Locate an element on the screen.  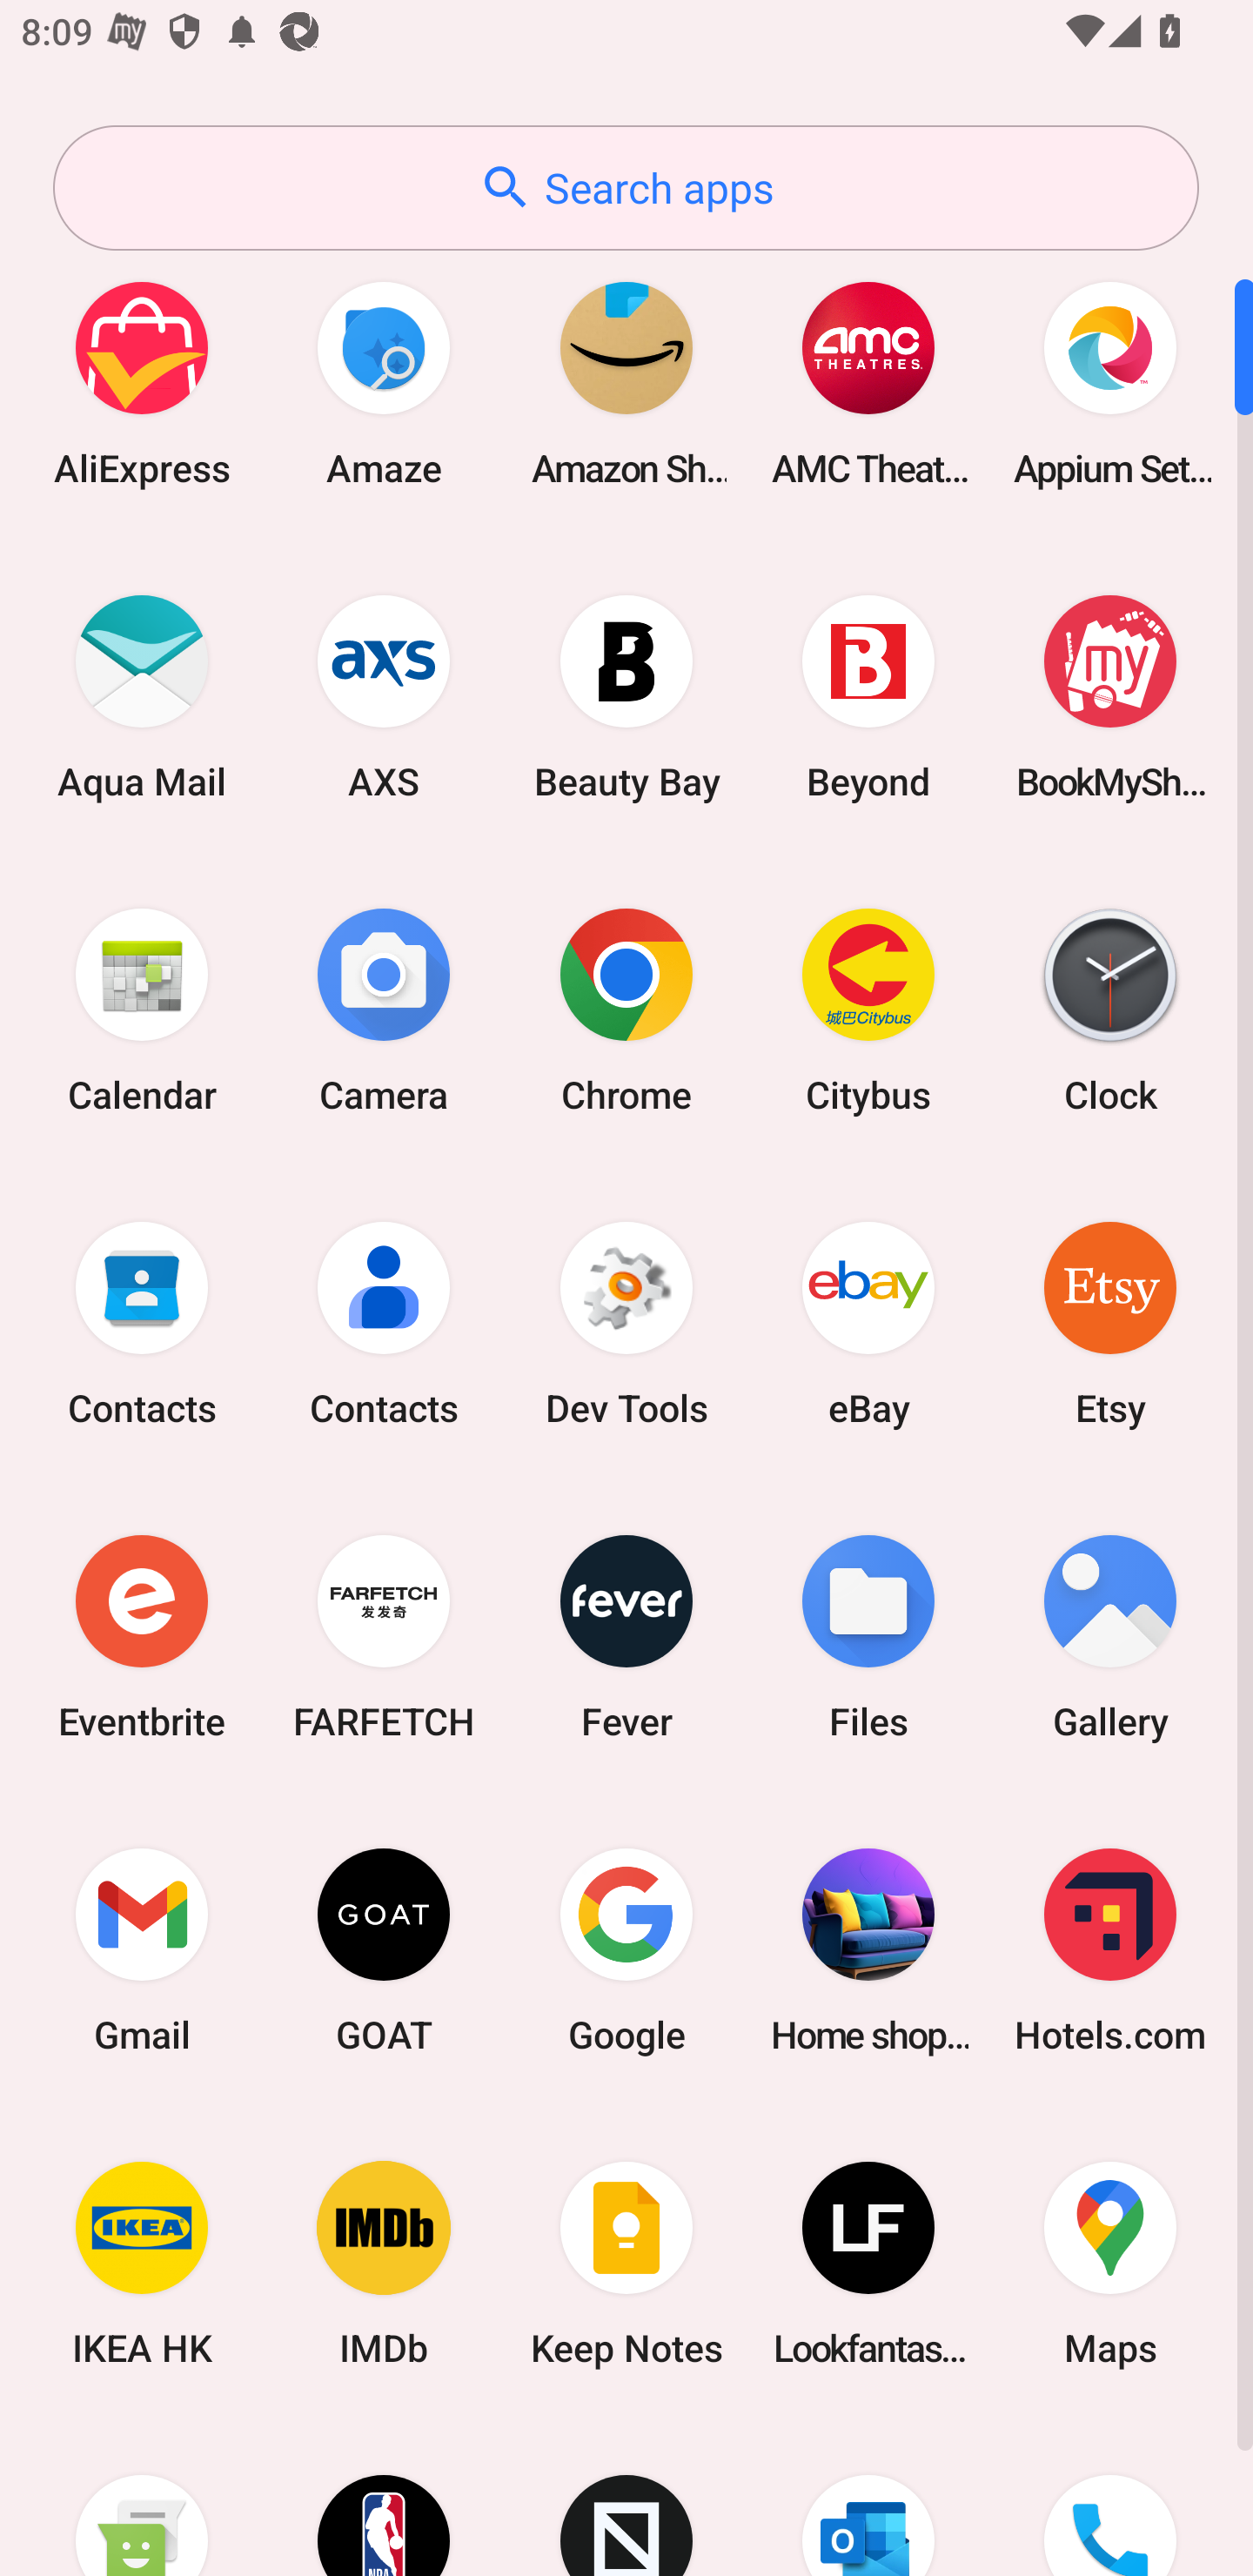
AMC Theatres is located at coordinates (868, 383).